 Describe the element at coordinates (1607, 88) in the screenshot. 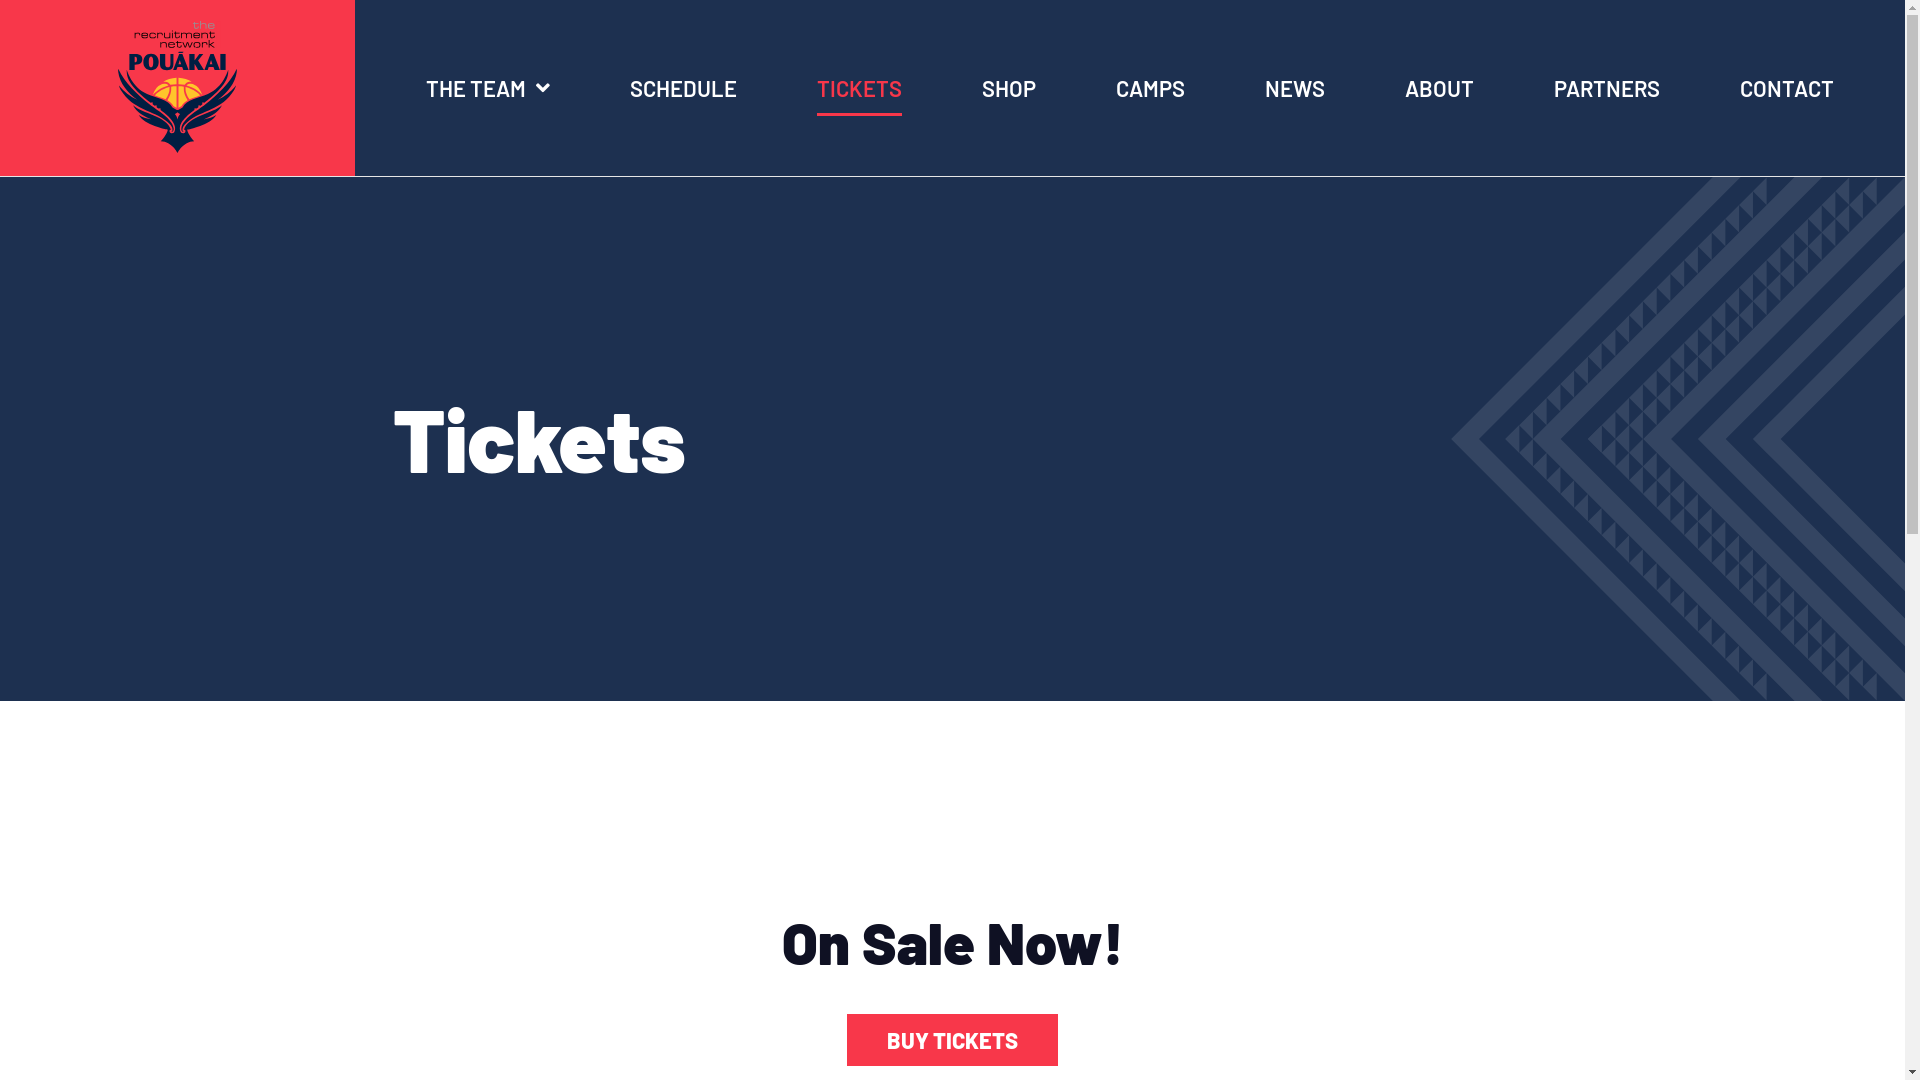

I see `PARTNERS` at that location.